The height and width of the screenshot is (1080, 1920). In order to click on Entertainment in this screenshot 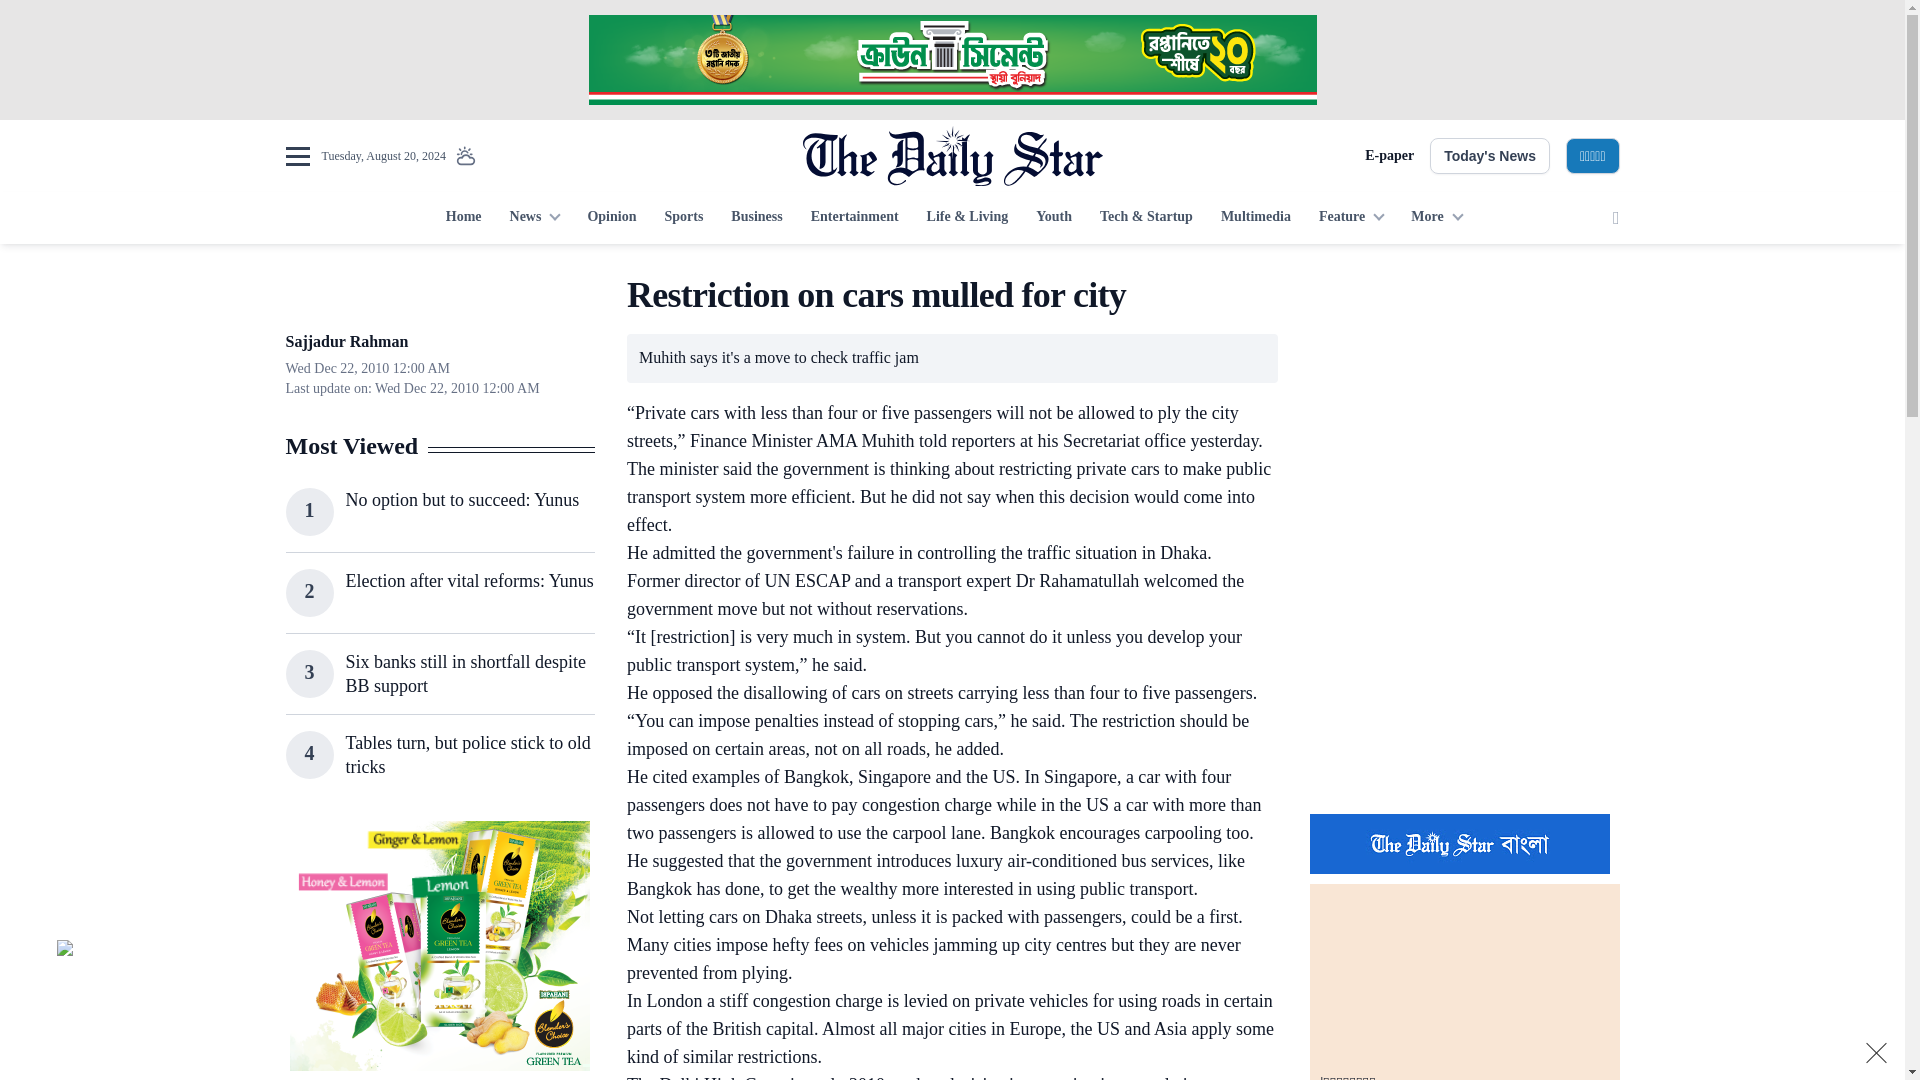, I will do `click(854, 218)`.